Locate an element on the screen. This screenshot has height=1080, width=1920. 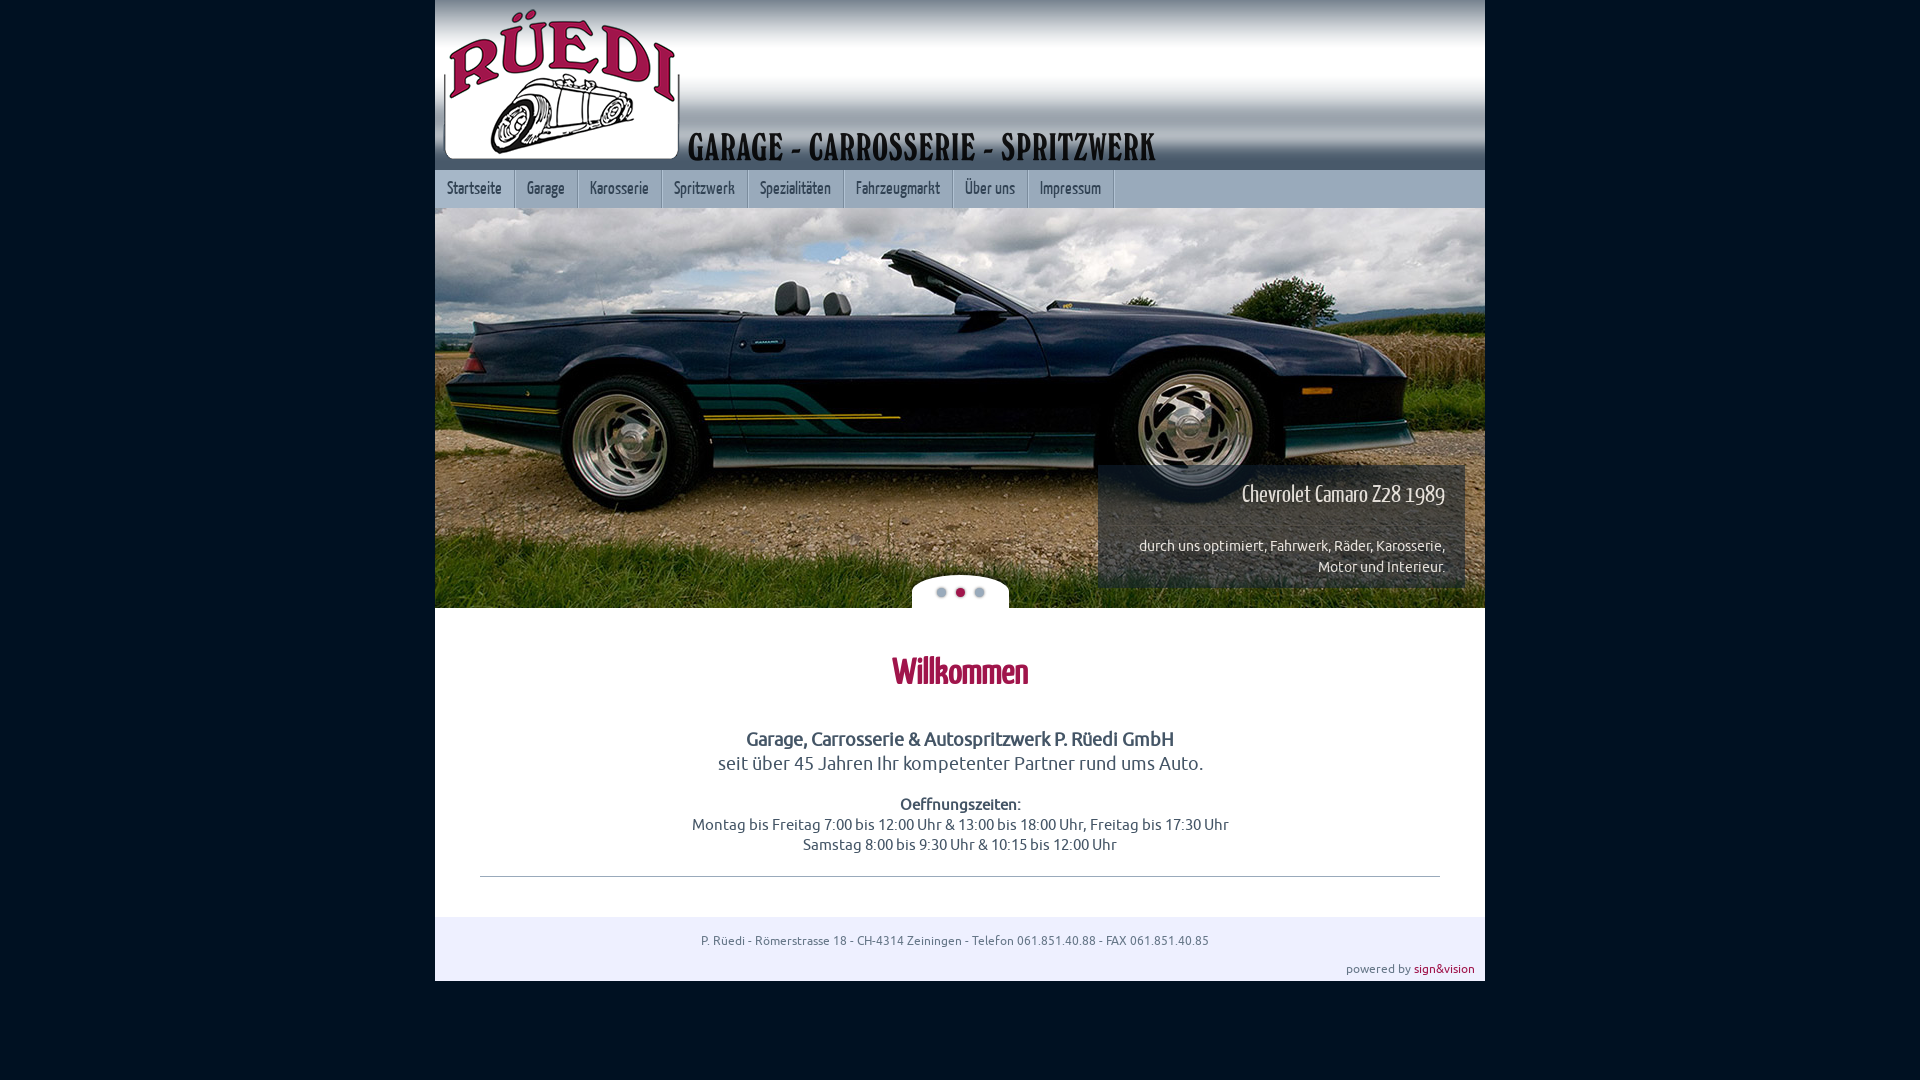
Fahrzeugmarkt is located at coordinates (898, 189).